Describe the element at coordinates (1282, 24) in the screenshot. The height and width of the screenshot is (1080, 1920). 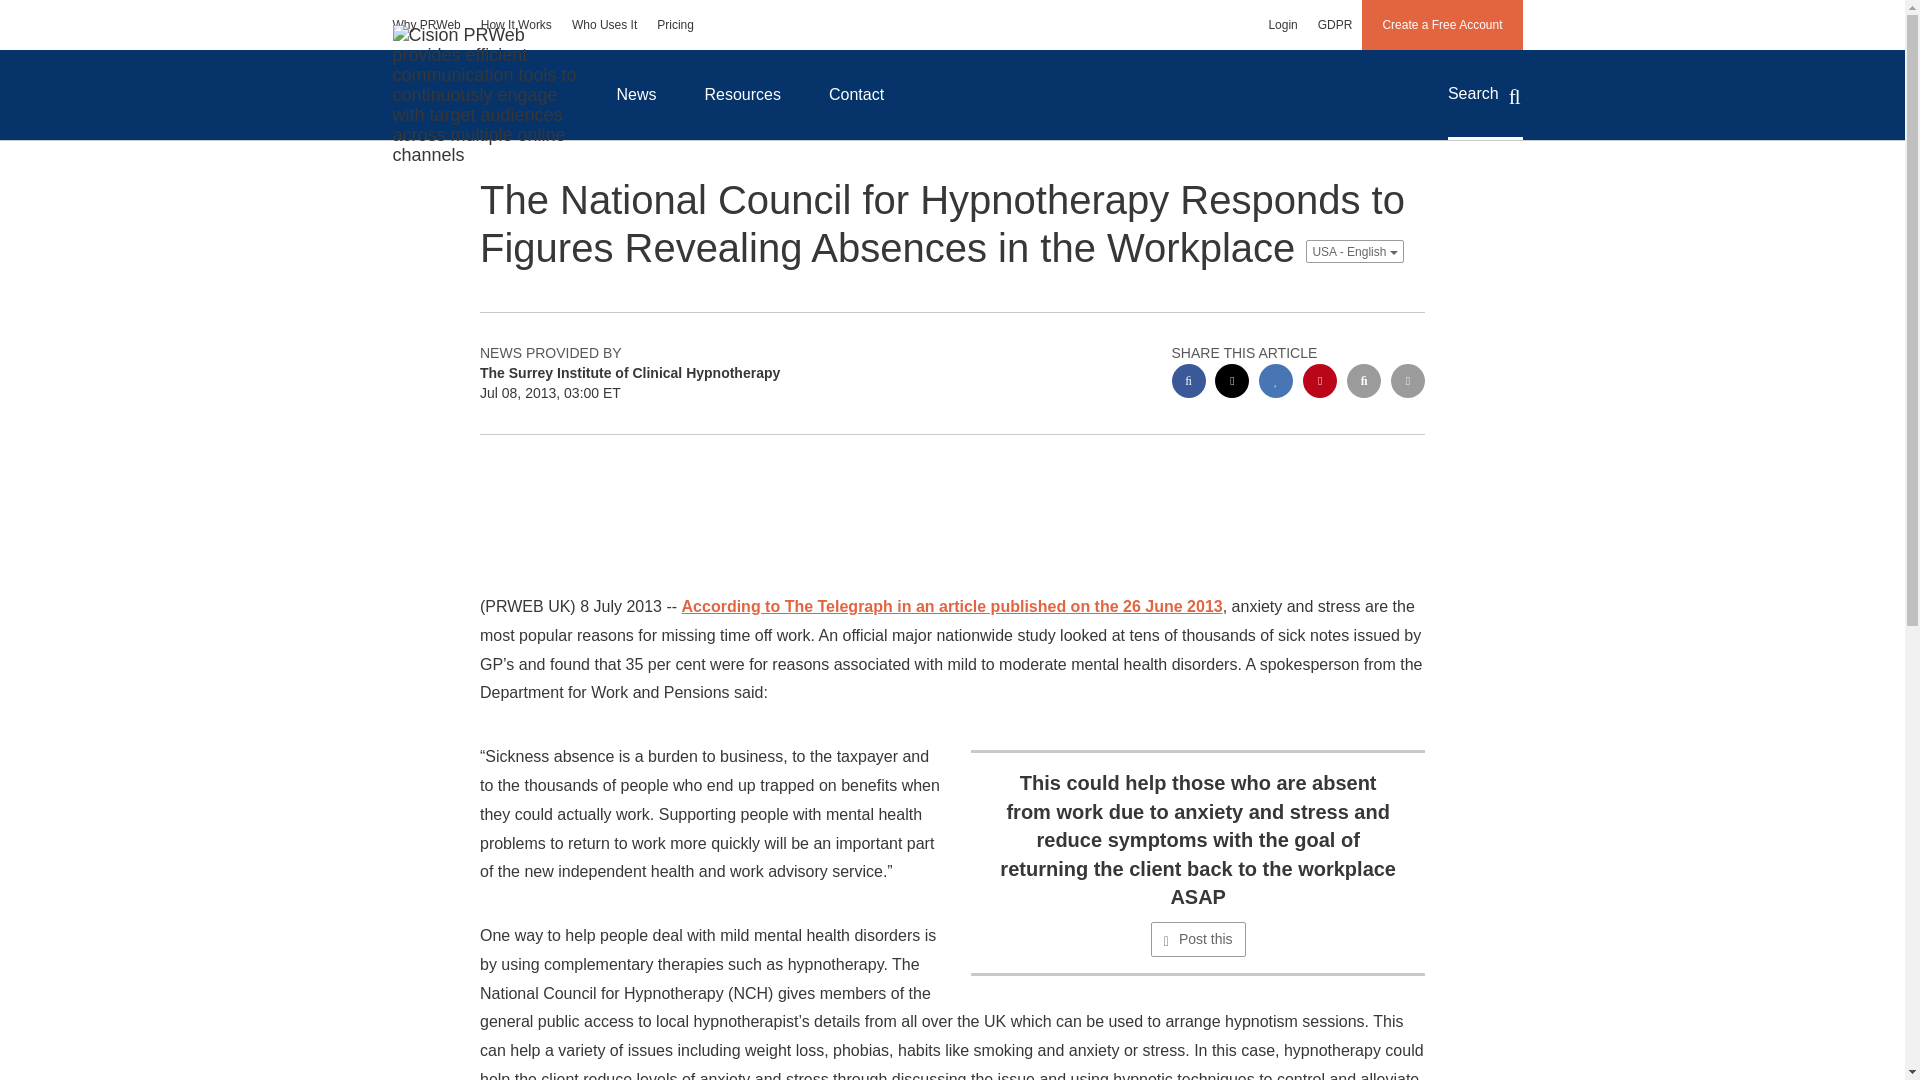
I see `Login` at that location.